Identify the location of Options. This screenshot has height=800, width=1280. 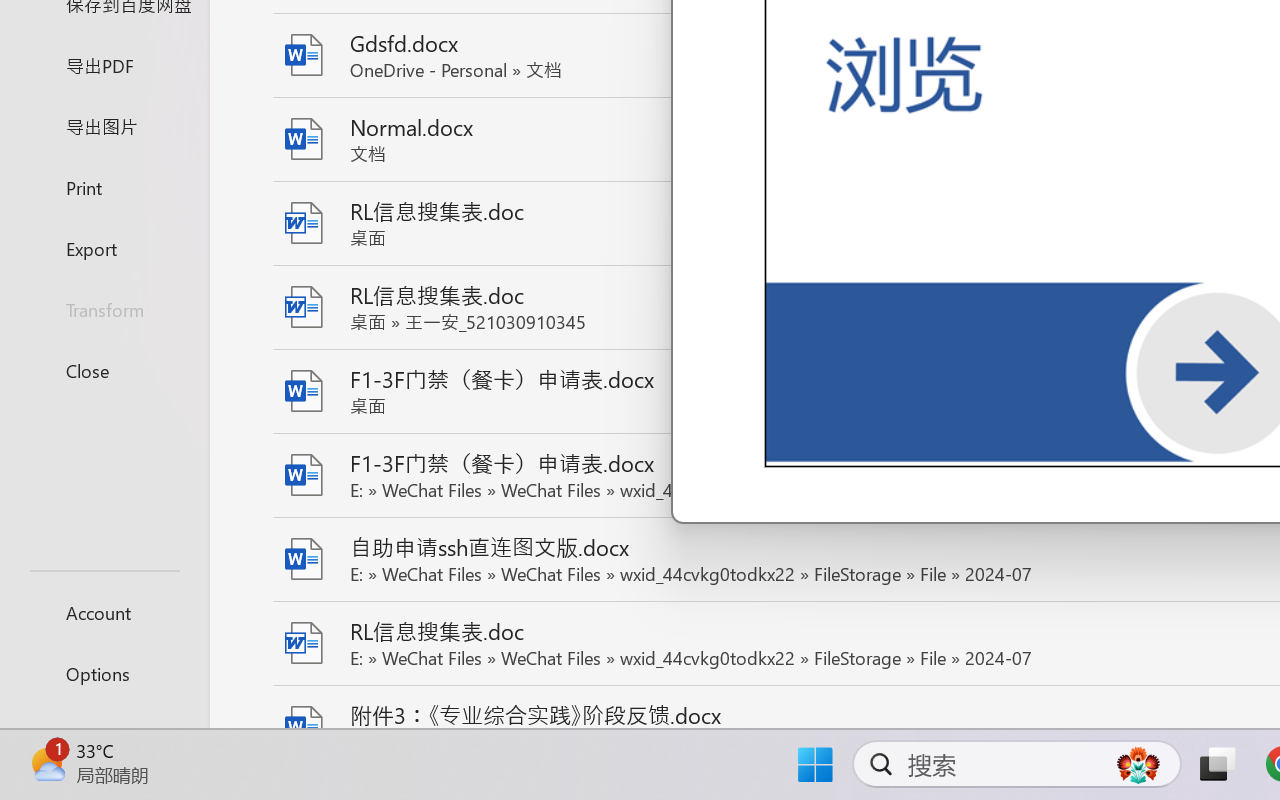
(104, 674).